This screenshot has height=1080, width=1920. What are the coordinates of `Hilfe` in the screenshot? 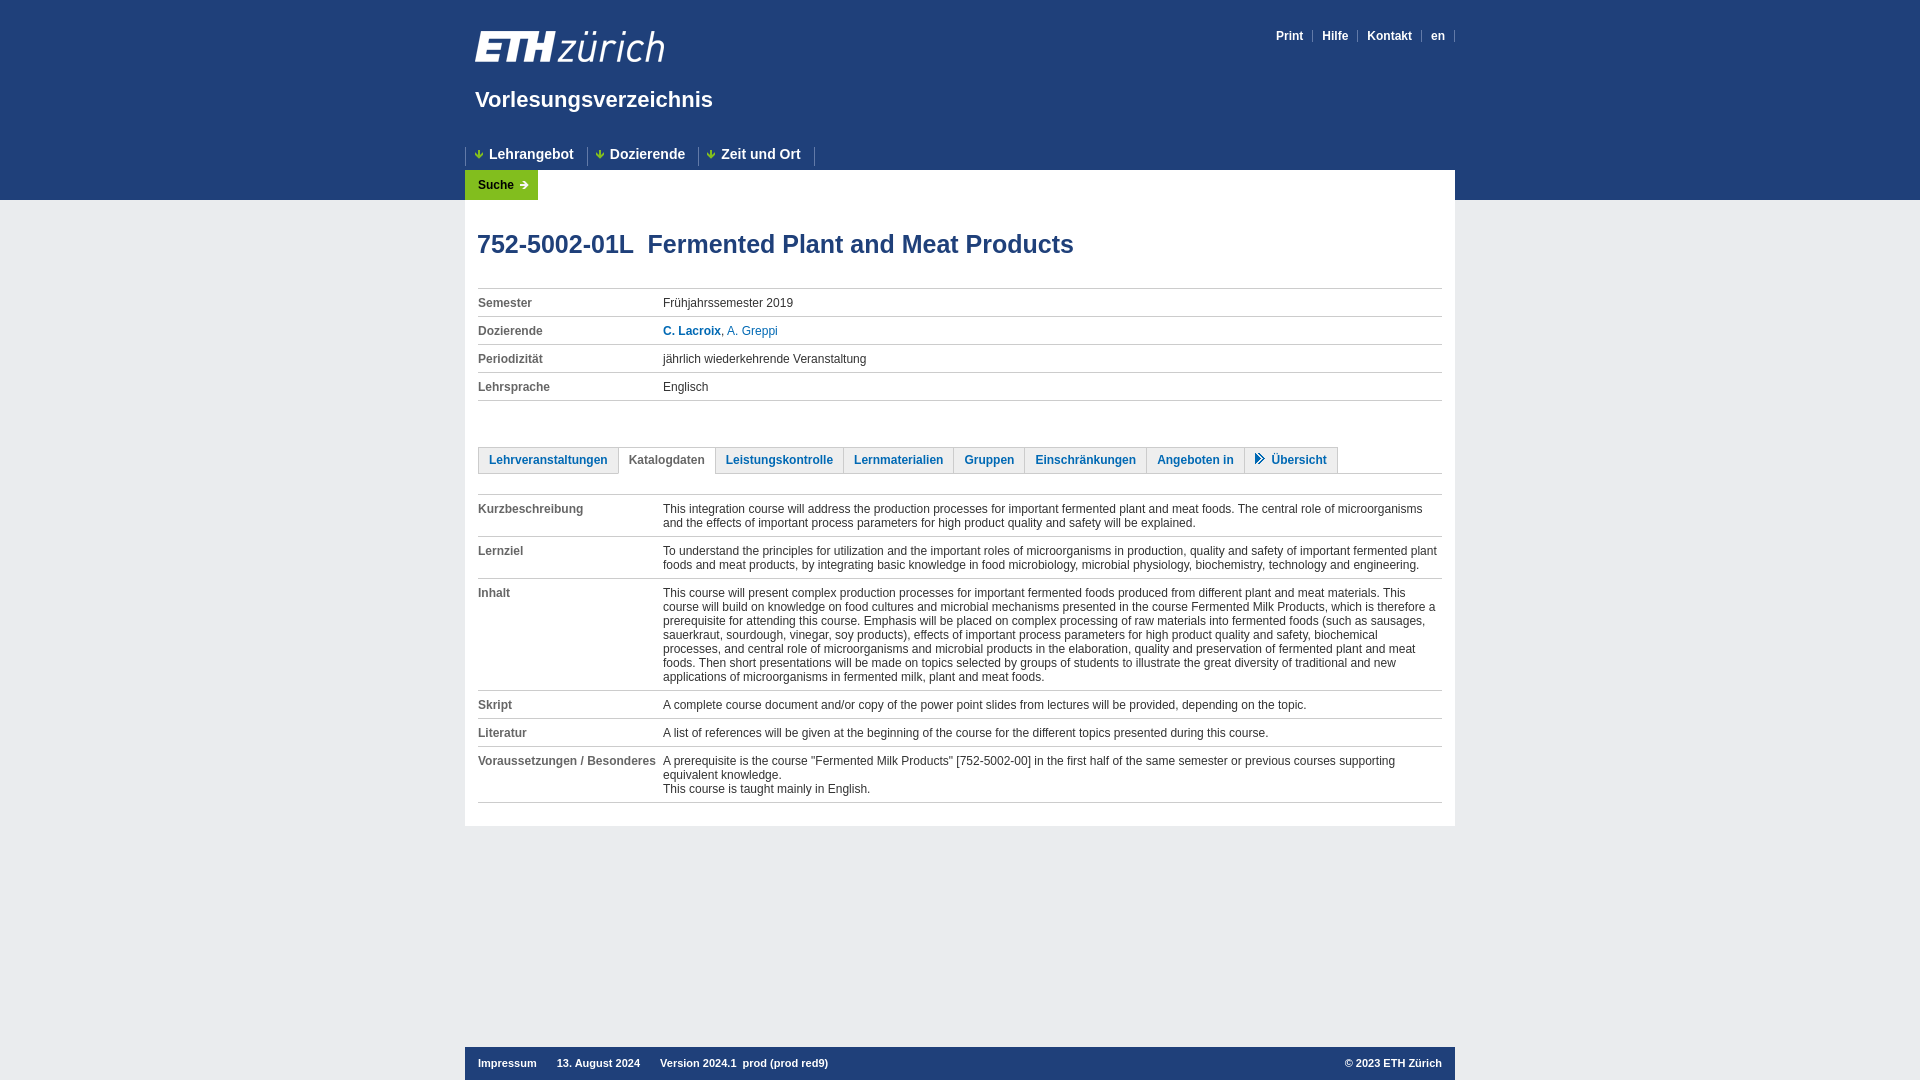 It's located at (1334, 36).